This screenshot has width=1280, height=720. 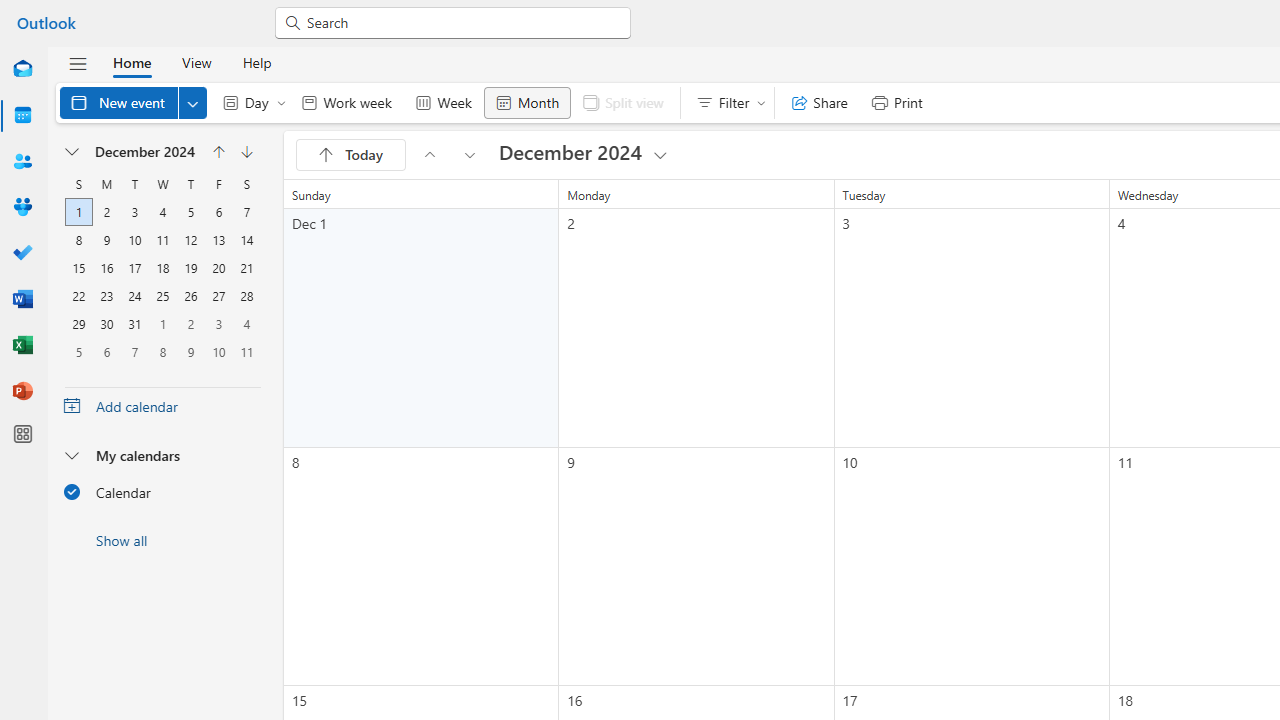 I want to click on 3, December, 2024, so click(x=134, y=212).